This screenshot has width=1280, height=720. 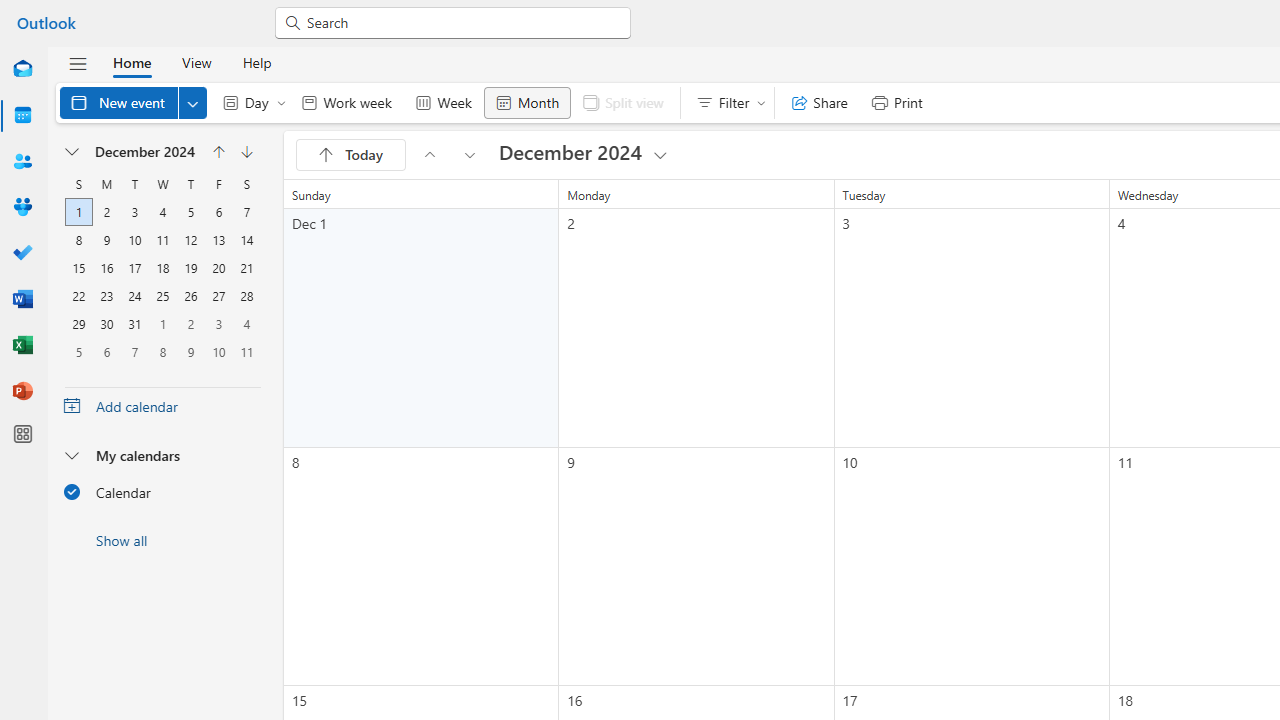 I want to click on 3, December, 2024, so click(x=134, y=212).